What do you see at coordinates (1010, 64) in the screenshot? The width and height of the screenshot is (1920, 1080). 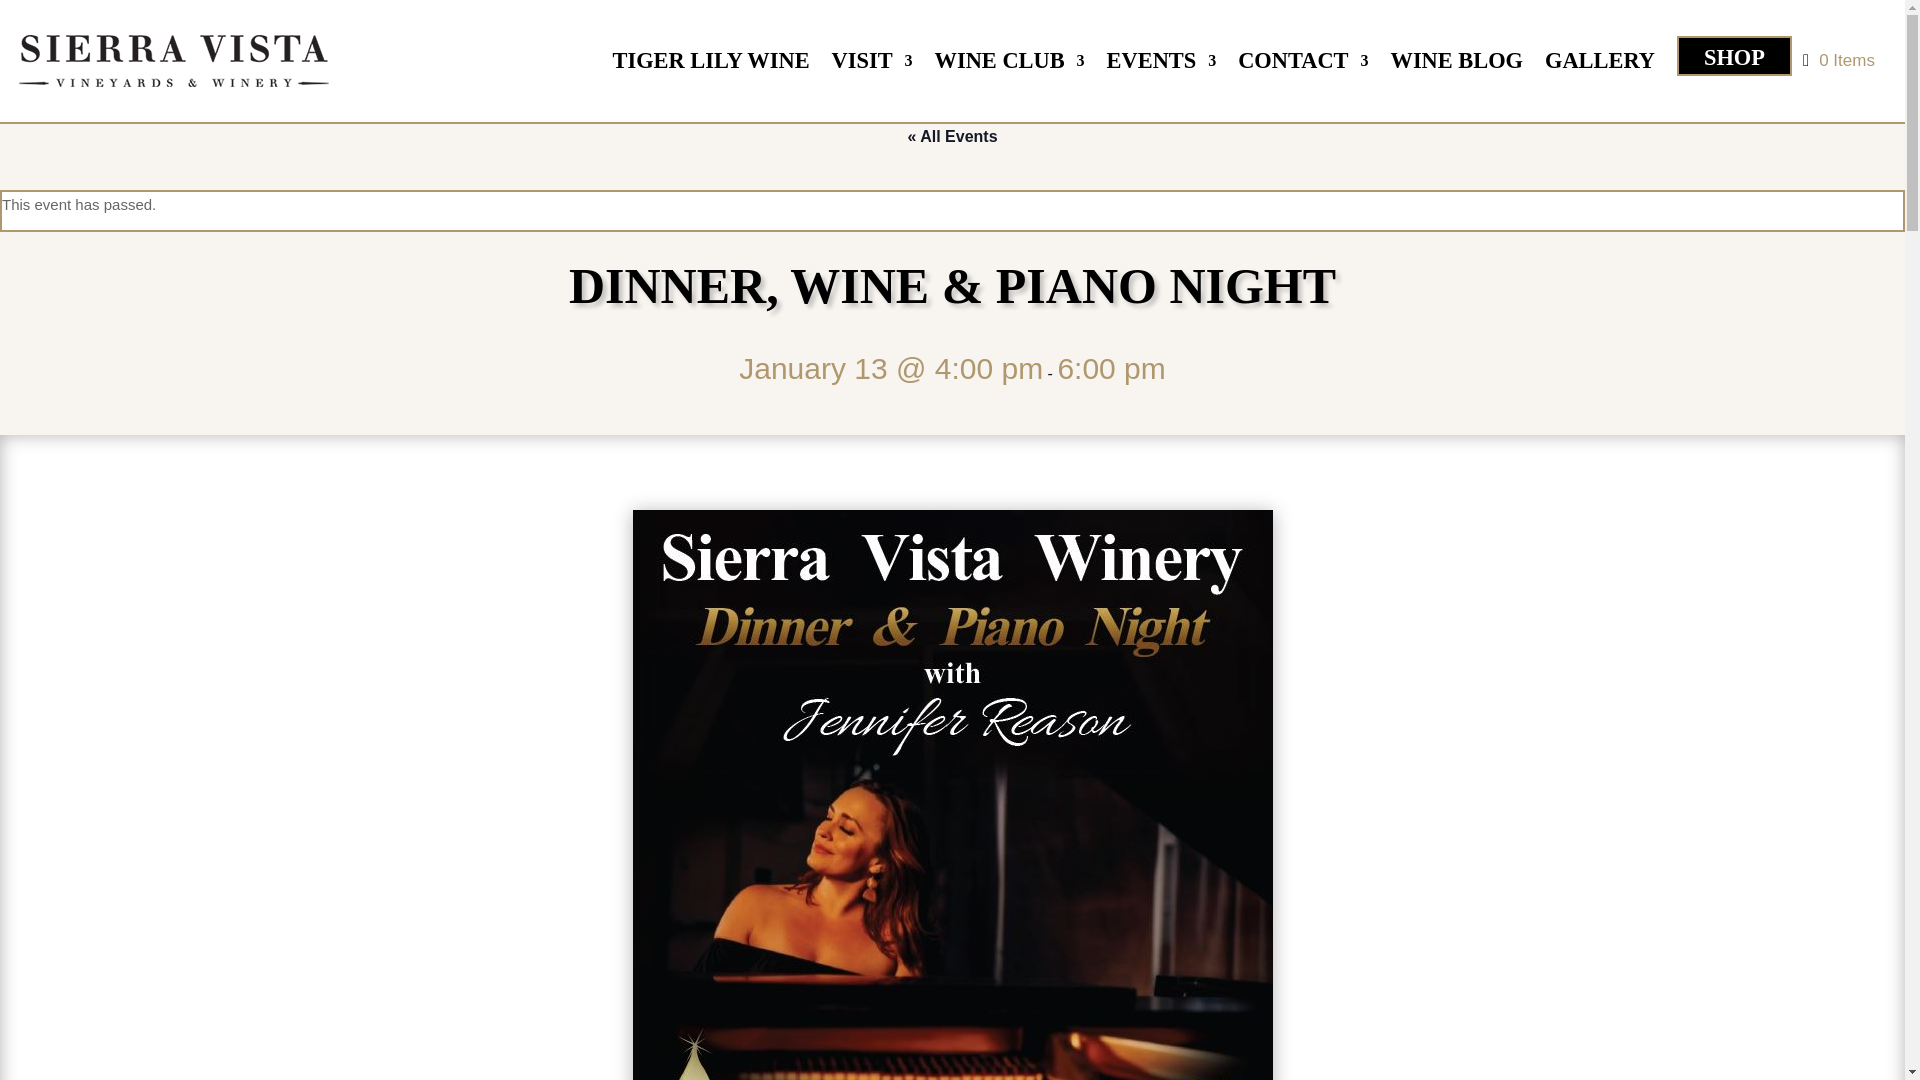 I see `WINE CLUB` at bounding box center [1010, 64].